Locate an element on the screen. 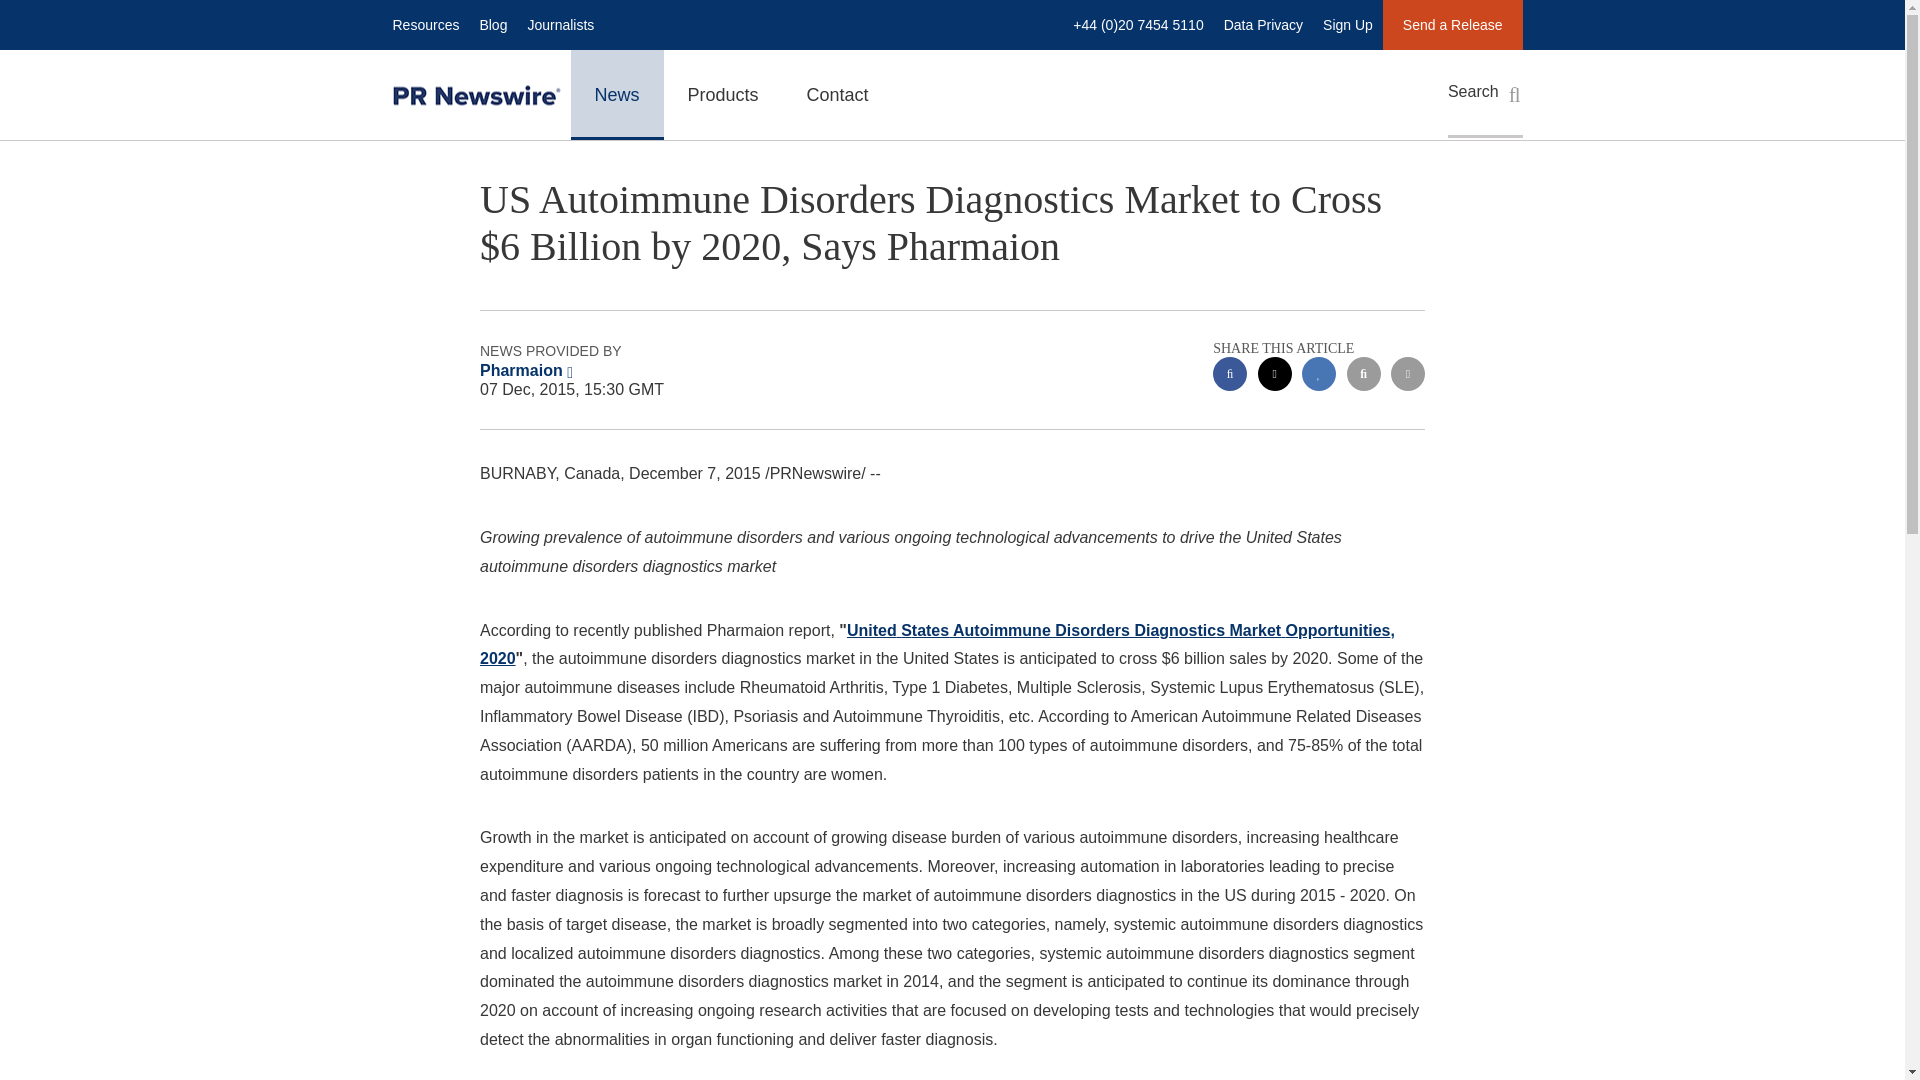 This screenshot has height=1080, width=1920. Data Privacy is located at coordinates (1263, 24).